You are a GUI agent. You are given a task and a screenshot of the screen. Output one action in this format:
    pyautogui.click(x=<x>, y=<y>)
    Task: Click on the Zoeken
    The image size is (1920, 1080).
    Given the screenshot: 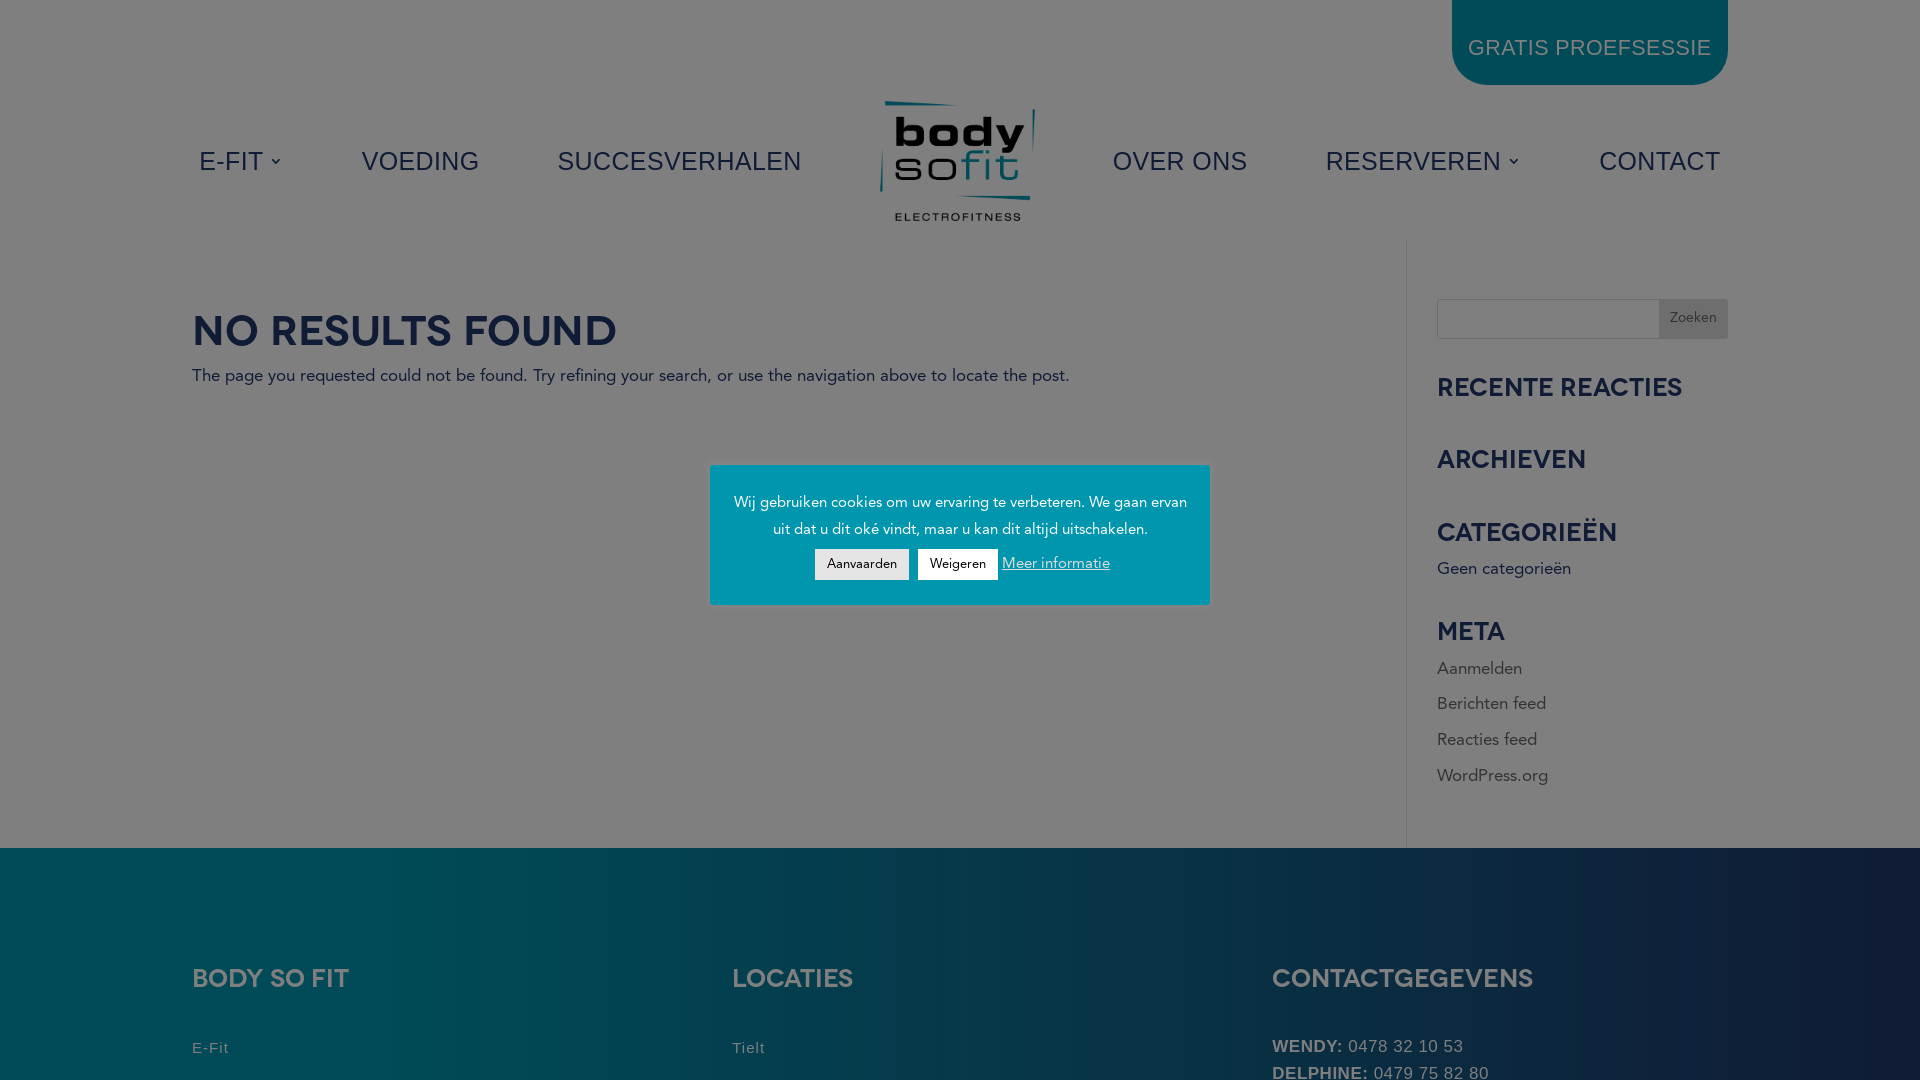 What is the action you would take?
    pyautogui.click(x=1694, y=319)
    